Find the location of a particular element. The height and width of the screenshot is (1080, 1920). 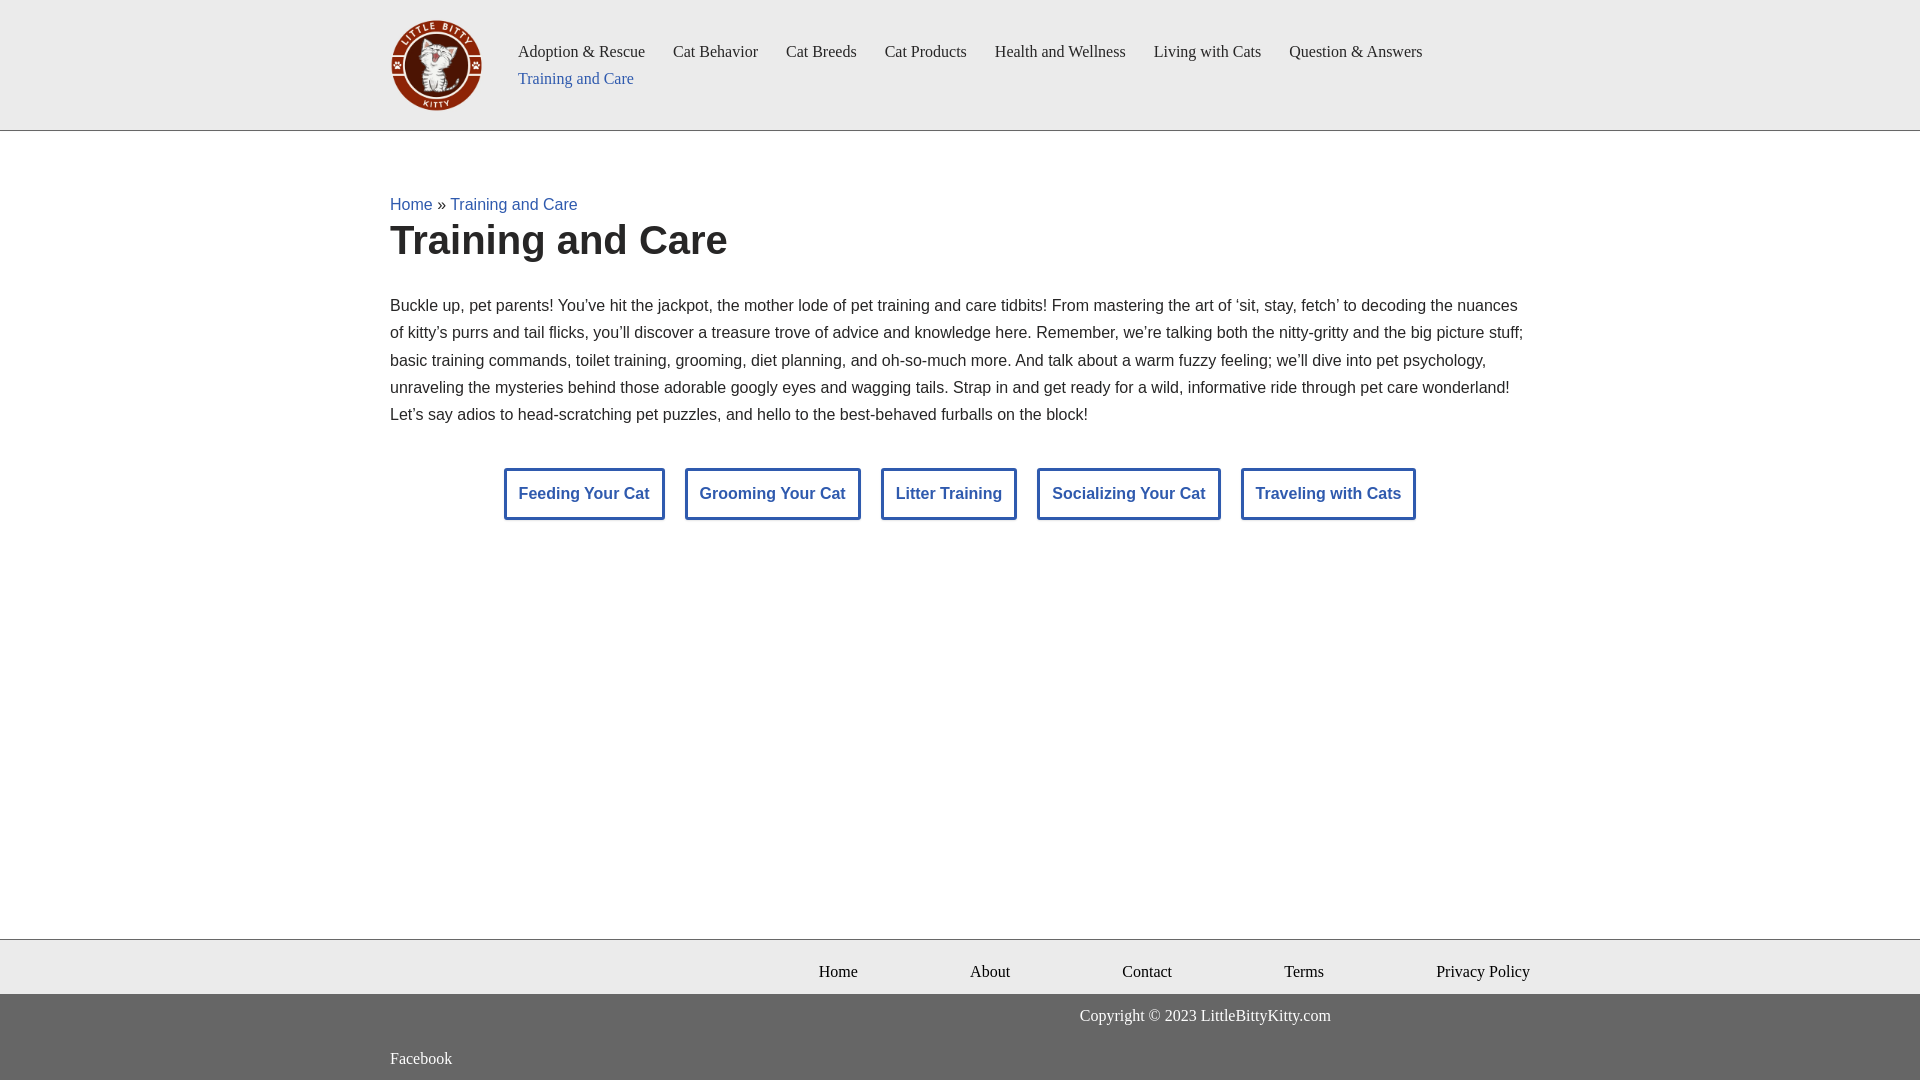

Litter Training is located at coordinates (949, 493).